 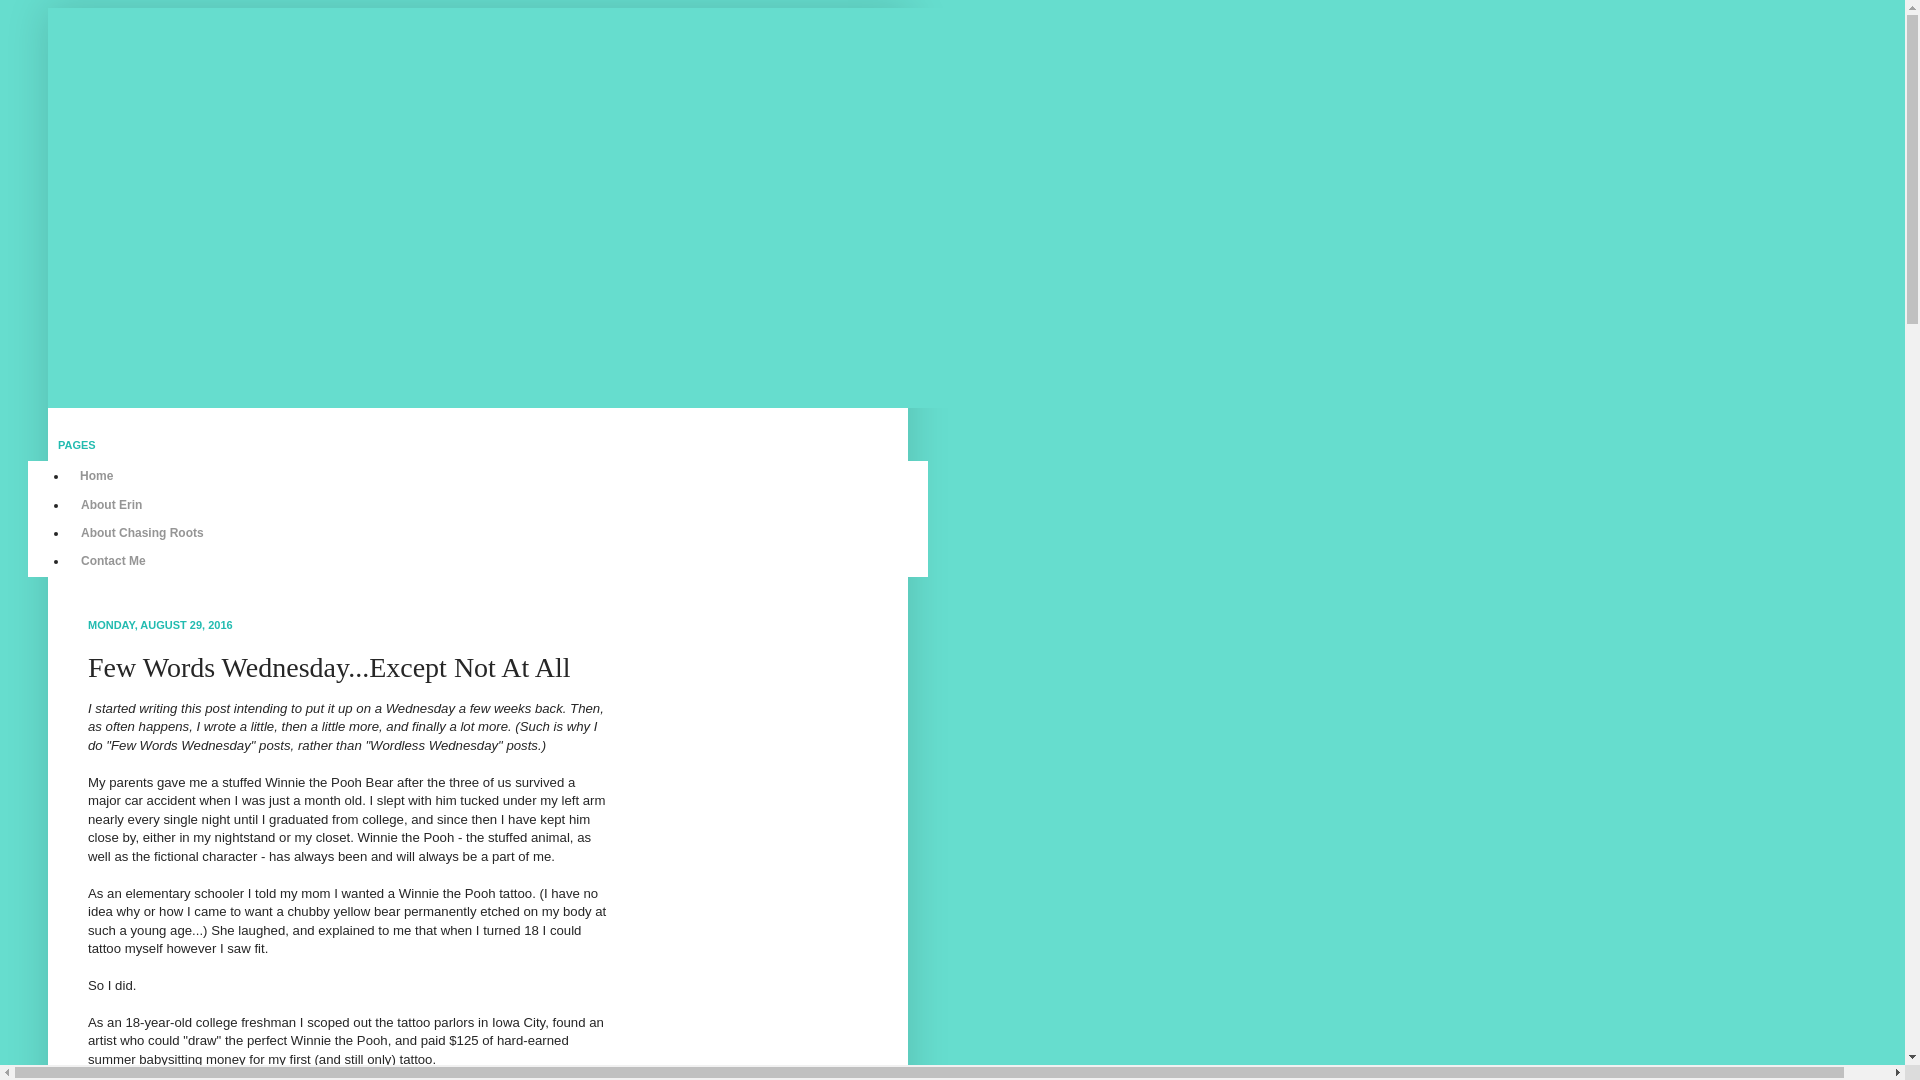 What do you see at coordinates (113, 560) in the screenshot?
I see `Contact Me` at bounding box center [113, 560].